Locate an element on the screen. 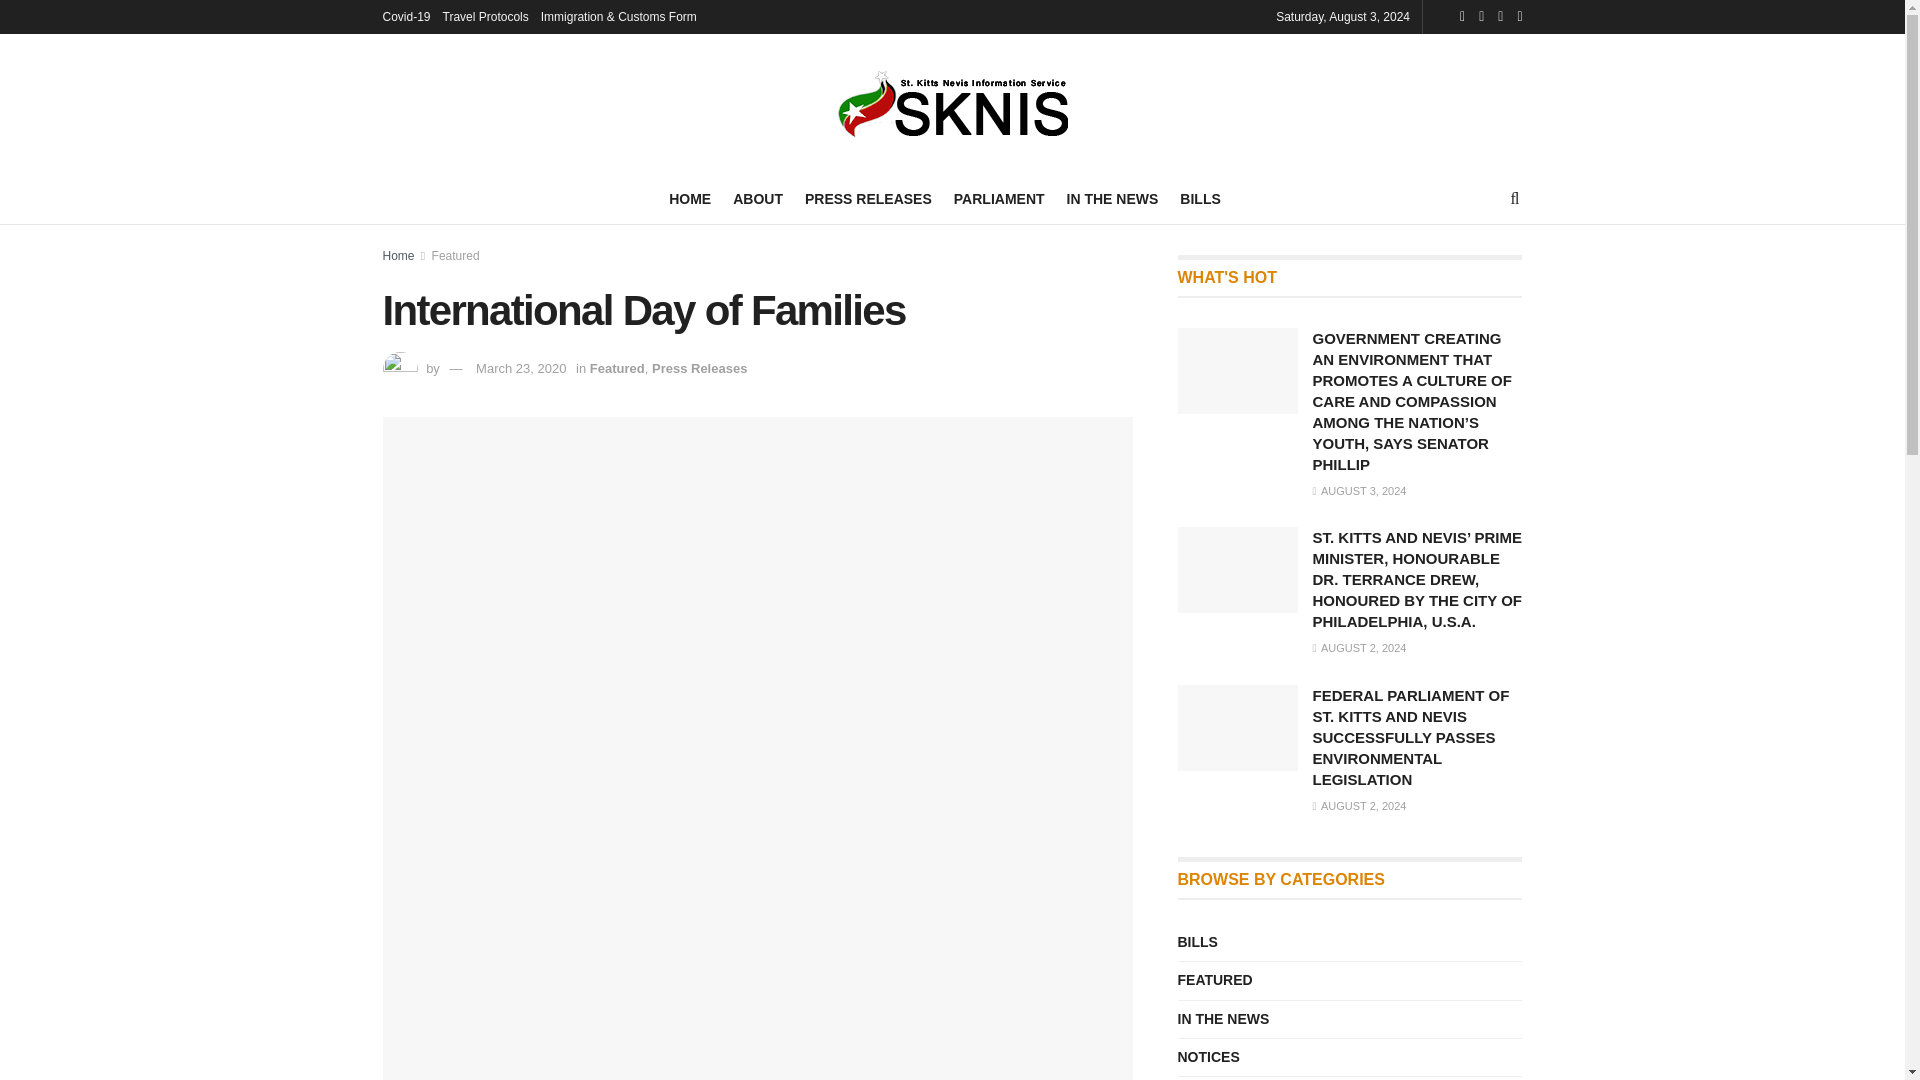 Image resolution: width=1920 pixels, height=1080 pixels. Featured is located at coordinates (456, 256).